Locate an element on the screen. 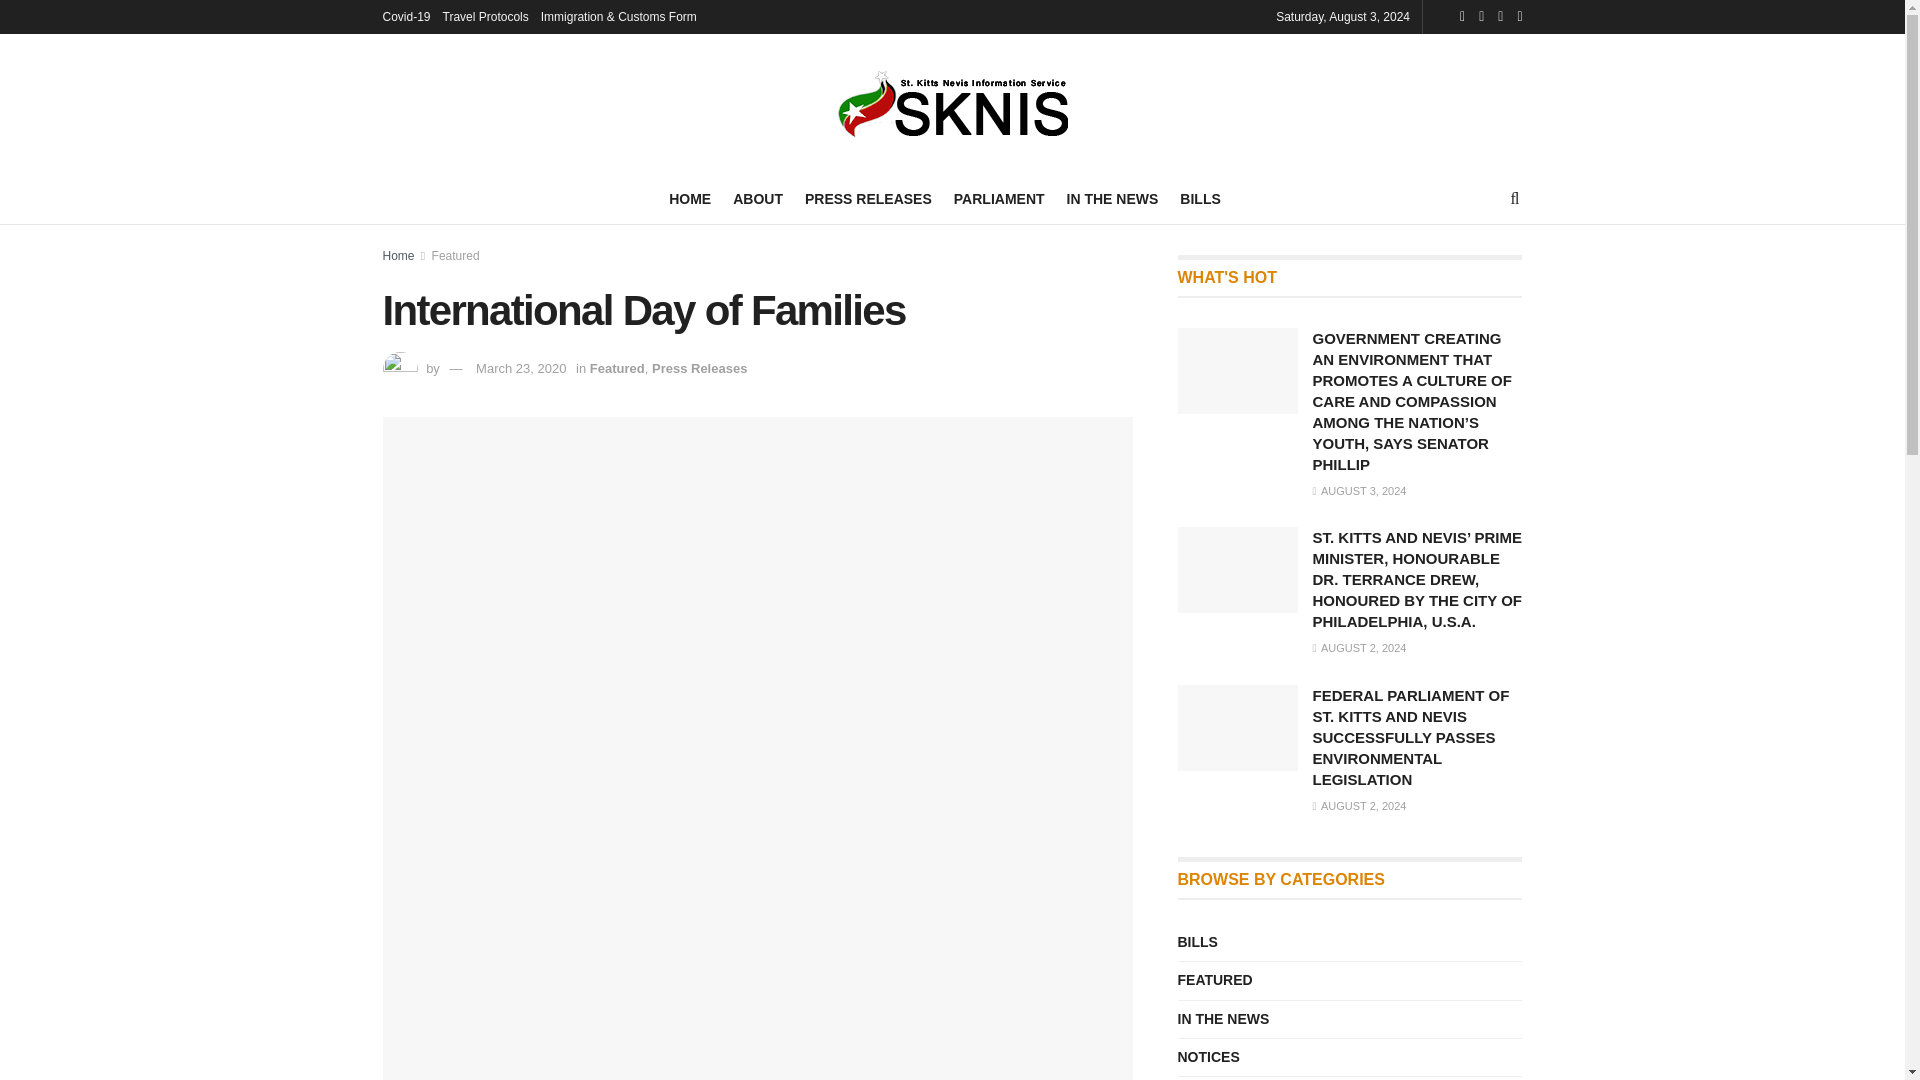 Image resolution: width=1920 pixels, height=1080 pixels. Featured is located at coordinates (456, 256).